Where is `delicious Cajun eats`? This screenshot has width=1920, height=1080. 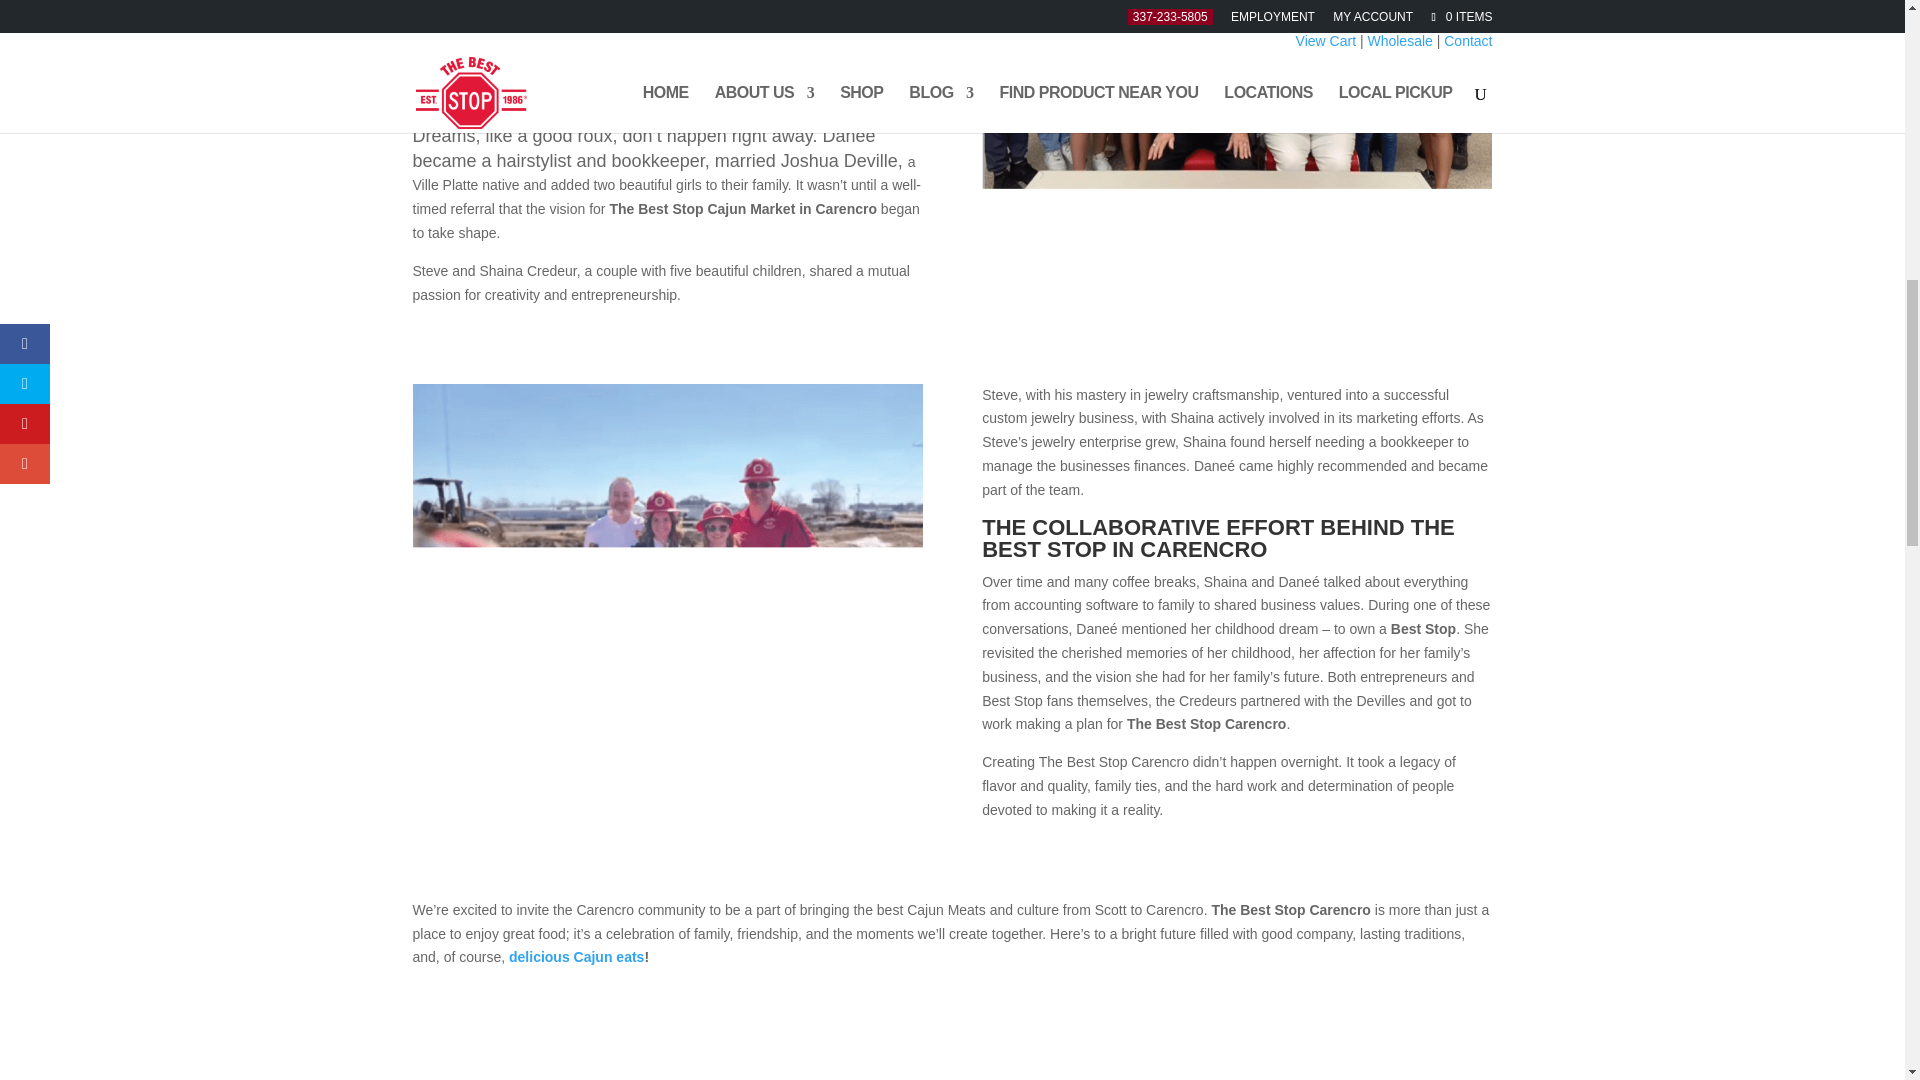
delicious Cajun eats is located at coordinates (576, 957).